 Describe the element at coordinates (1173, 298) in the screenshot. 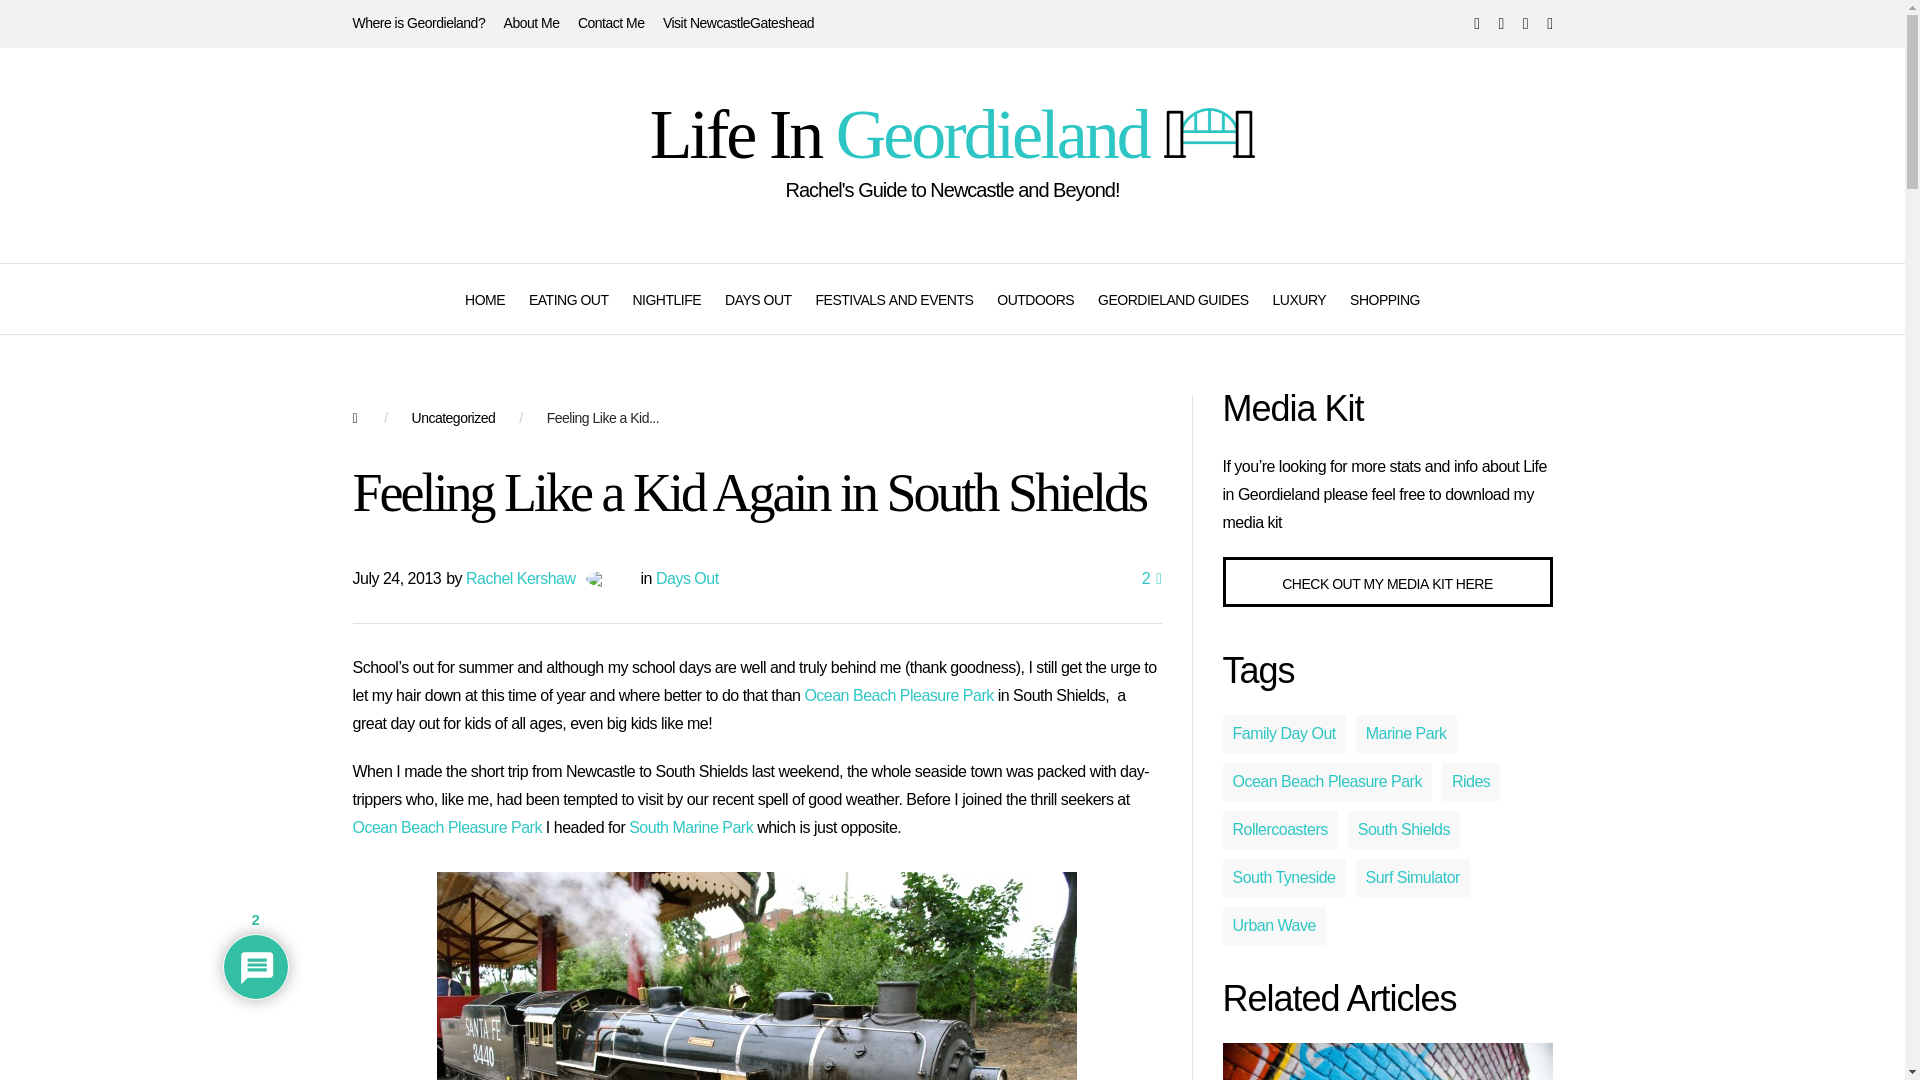

I see `Geordieland Guides` at that location.